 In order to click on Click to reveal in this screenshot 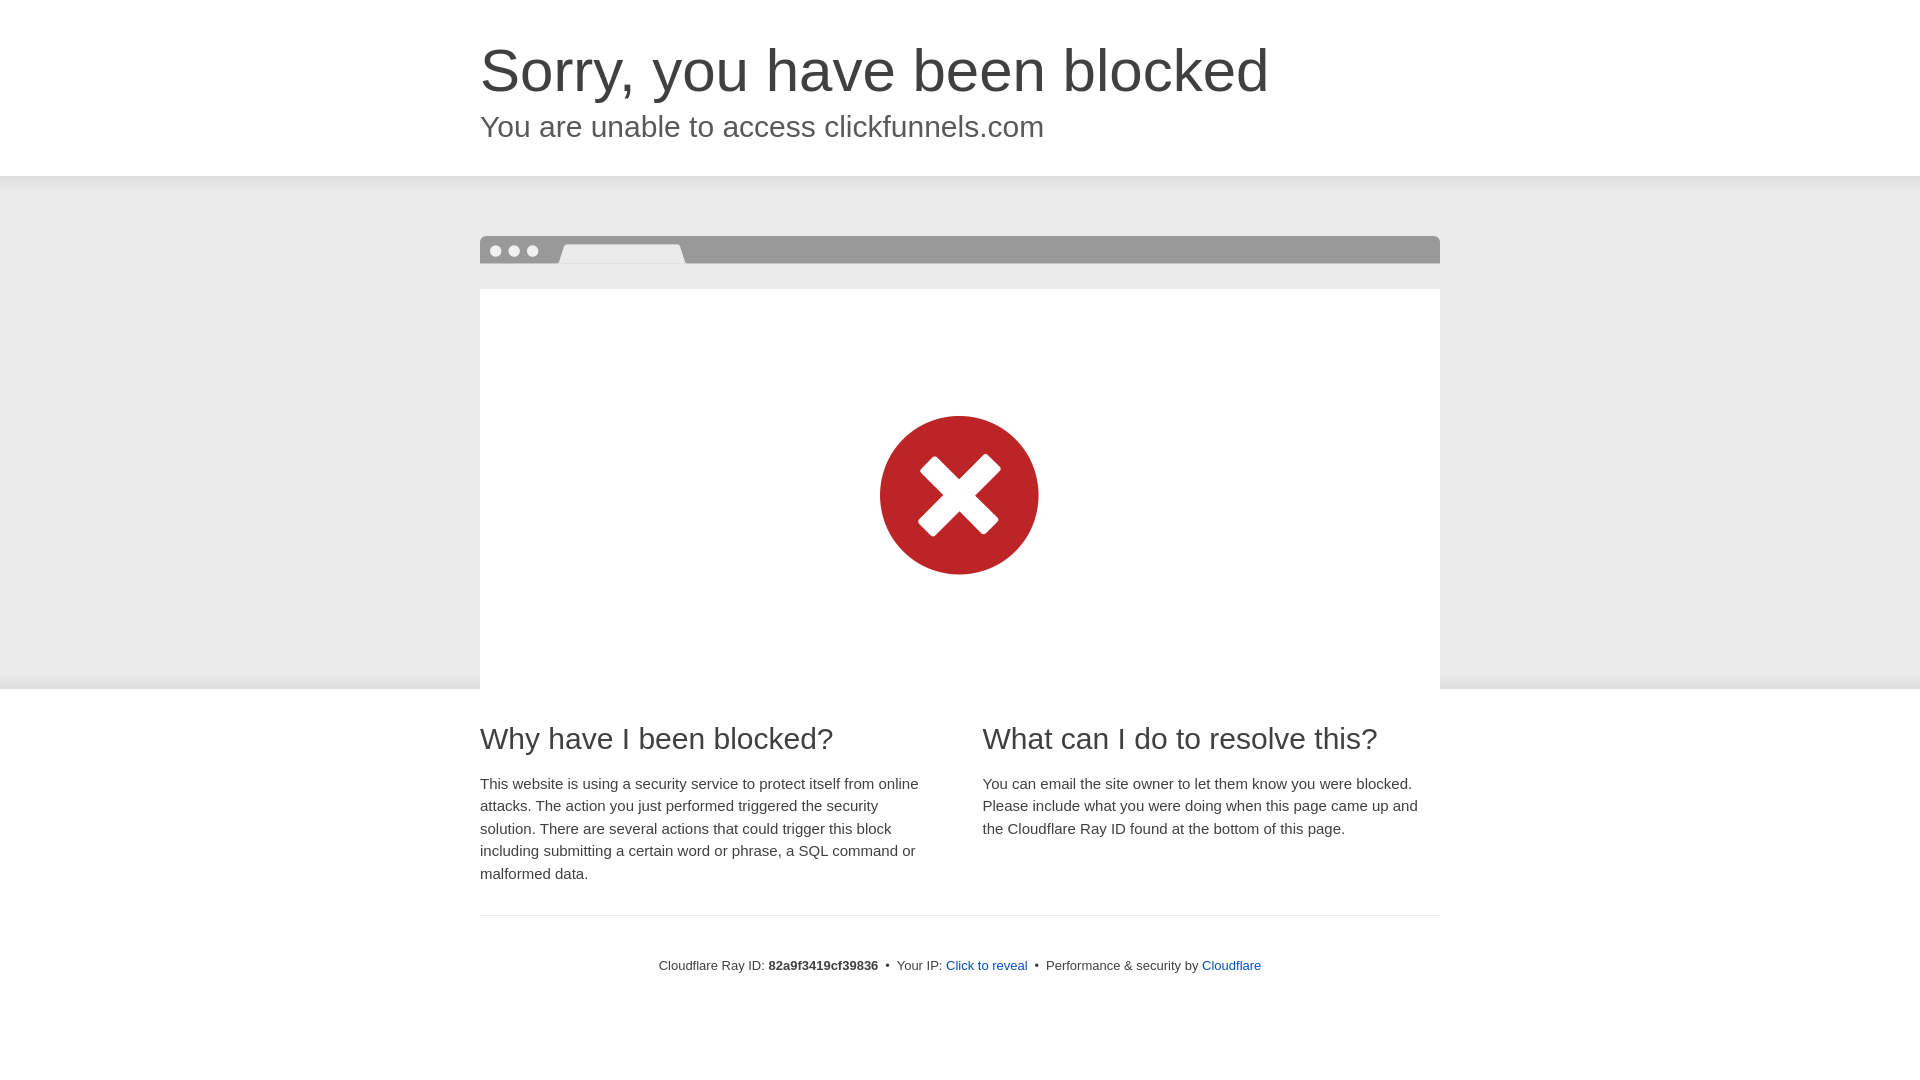, I will do `click(987, 966)`.